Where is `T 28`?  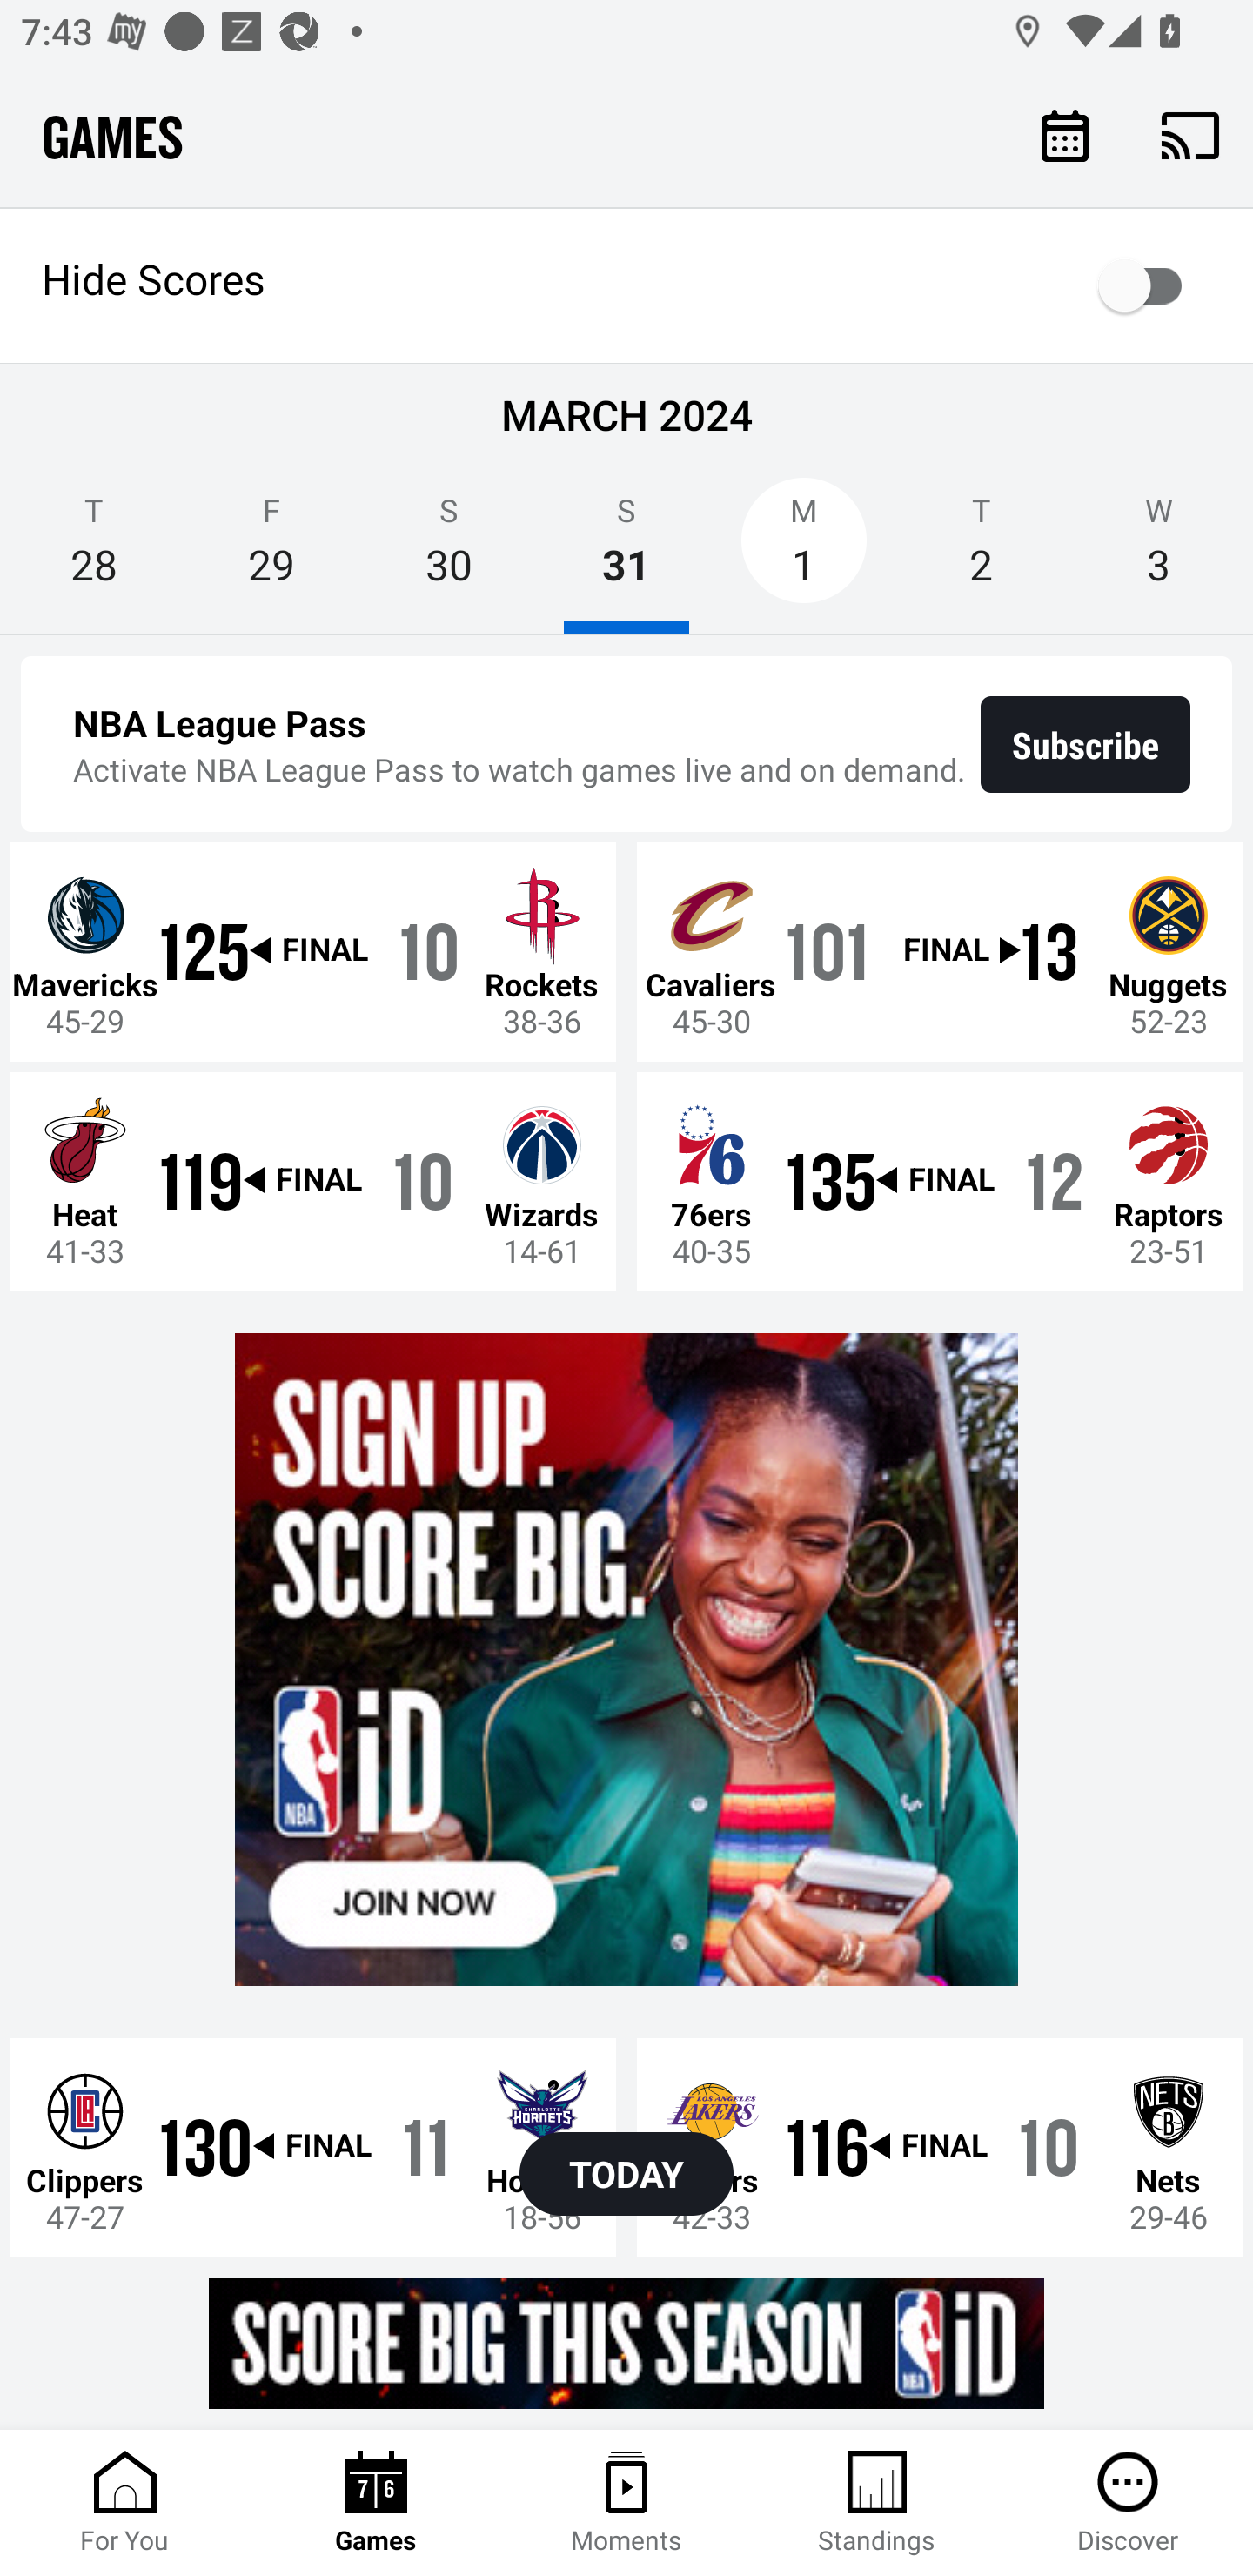
T 28 is located at coordinates (94, 550).